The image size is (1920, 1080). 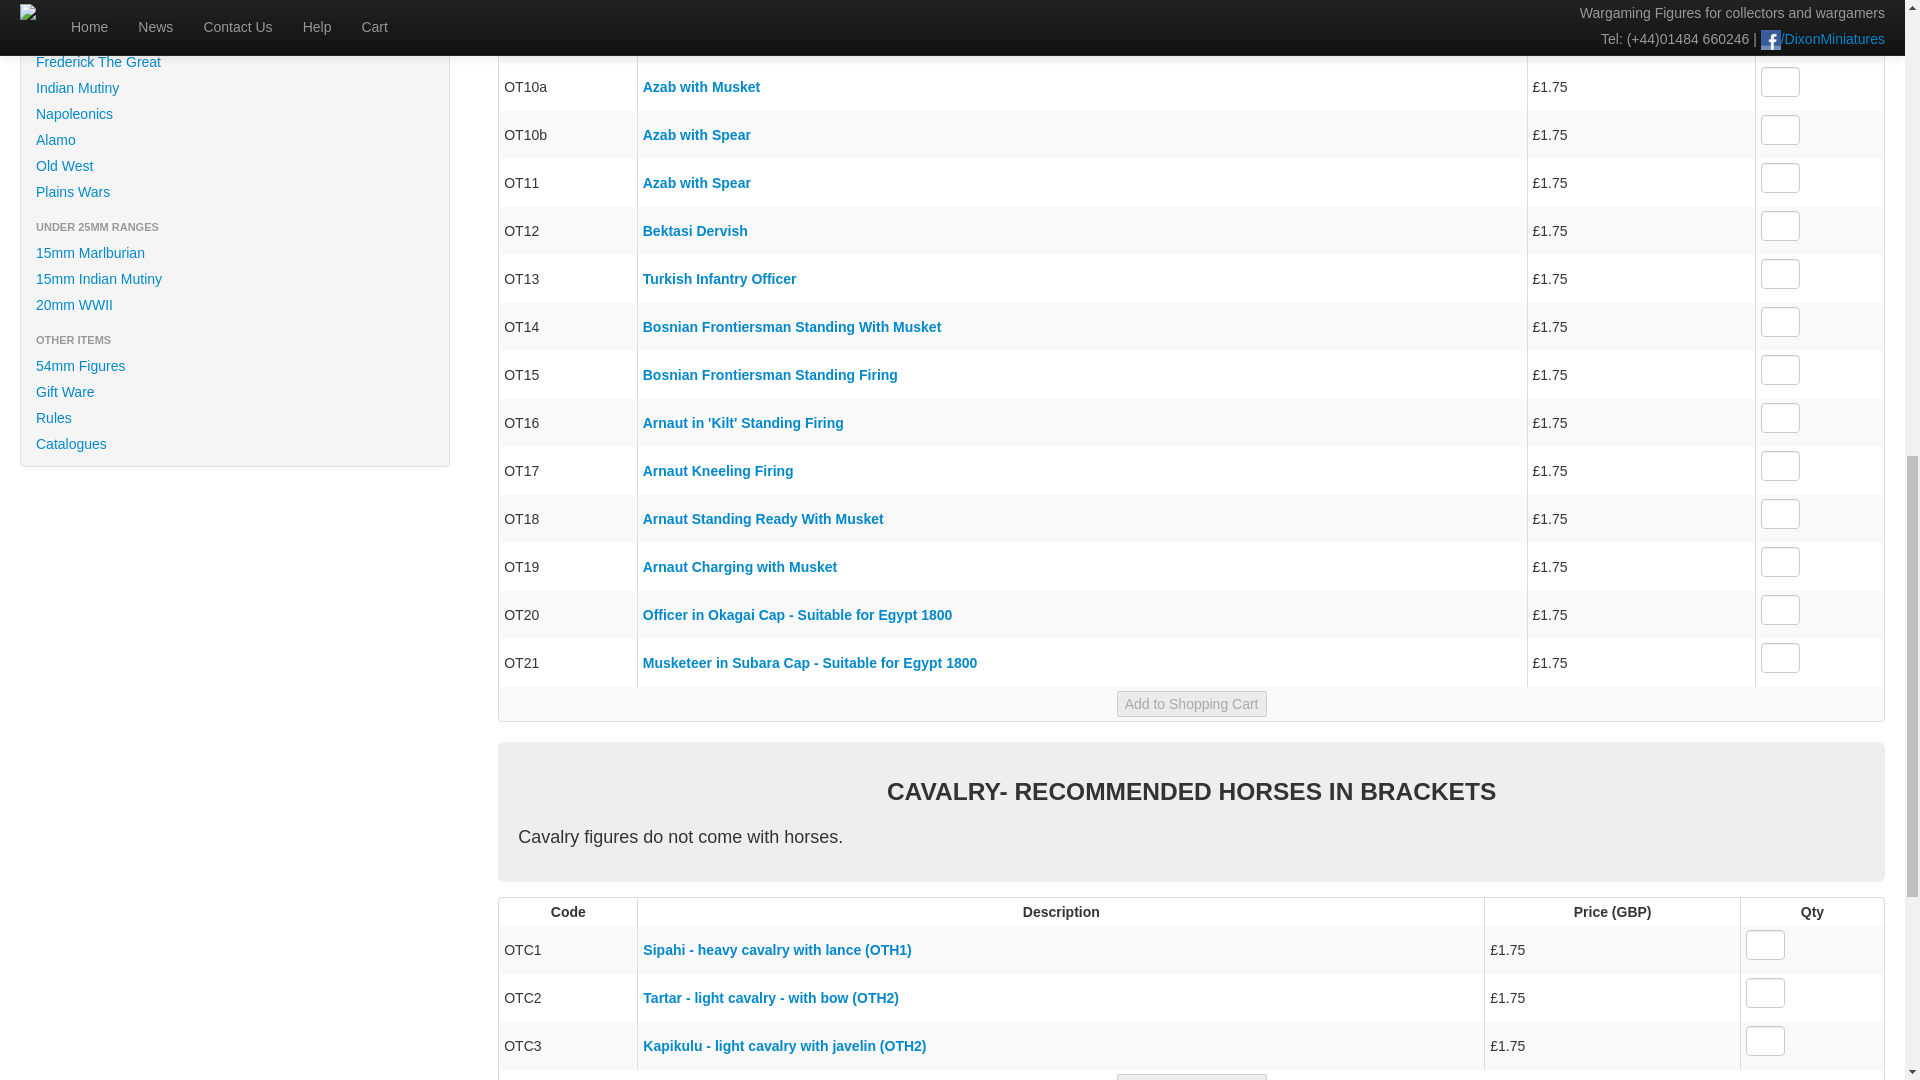 What do you see at coordinates (792, 326) in the screenshot?
I see `OT14 - Bosnian Frontiersman Standing With Musket` at bounding box center [792, 326].